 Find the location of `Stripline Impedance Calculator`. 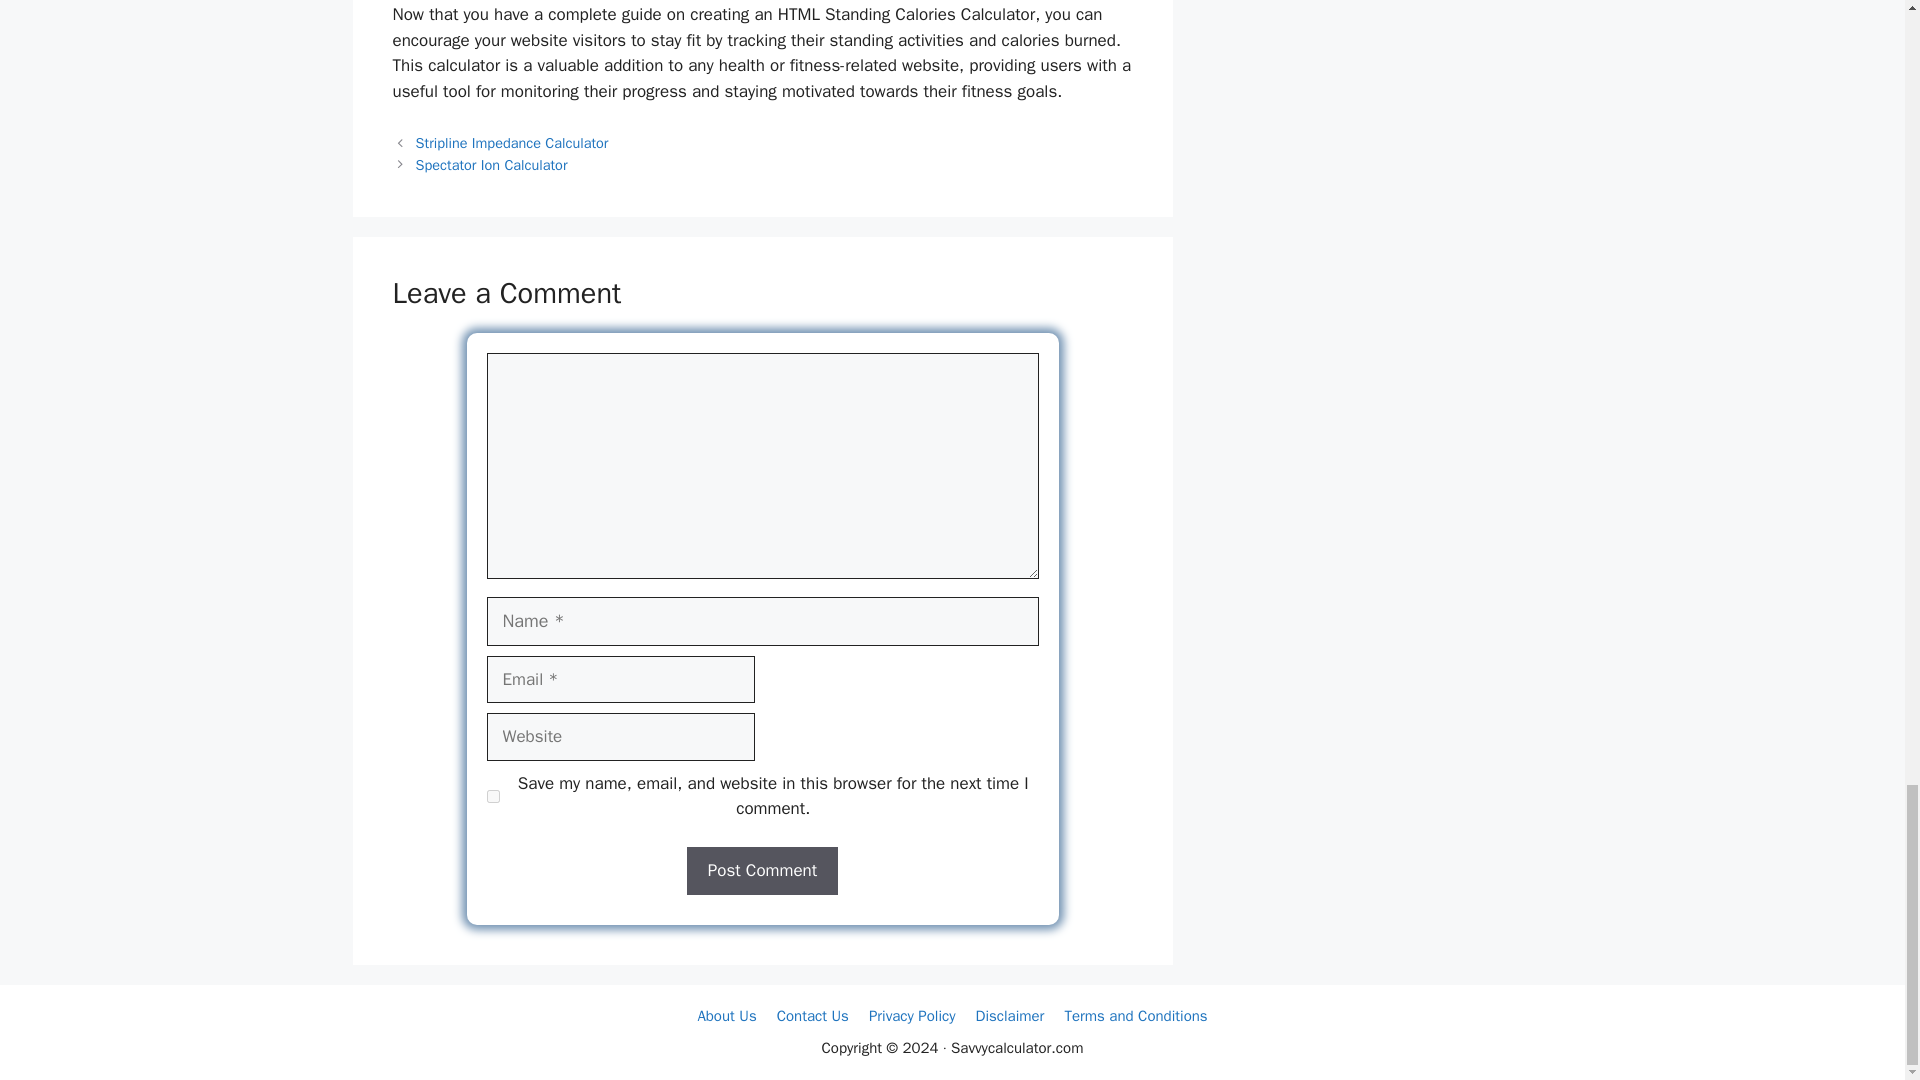

Stripline Impedance Calculator is located at coordinates (512, 142).